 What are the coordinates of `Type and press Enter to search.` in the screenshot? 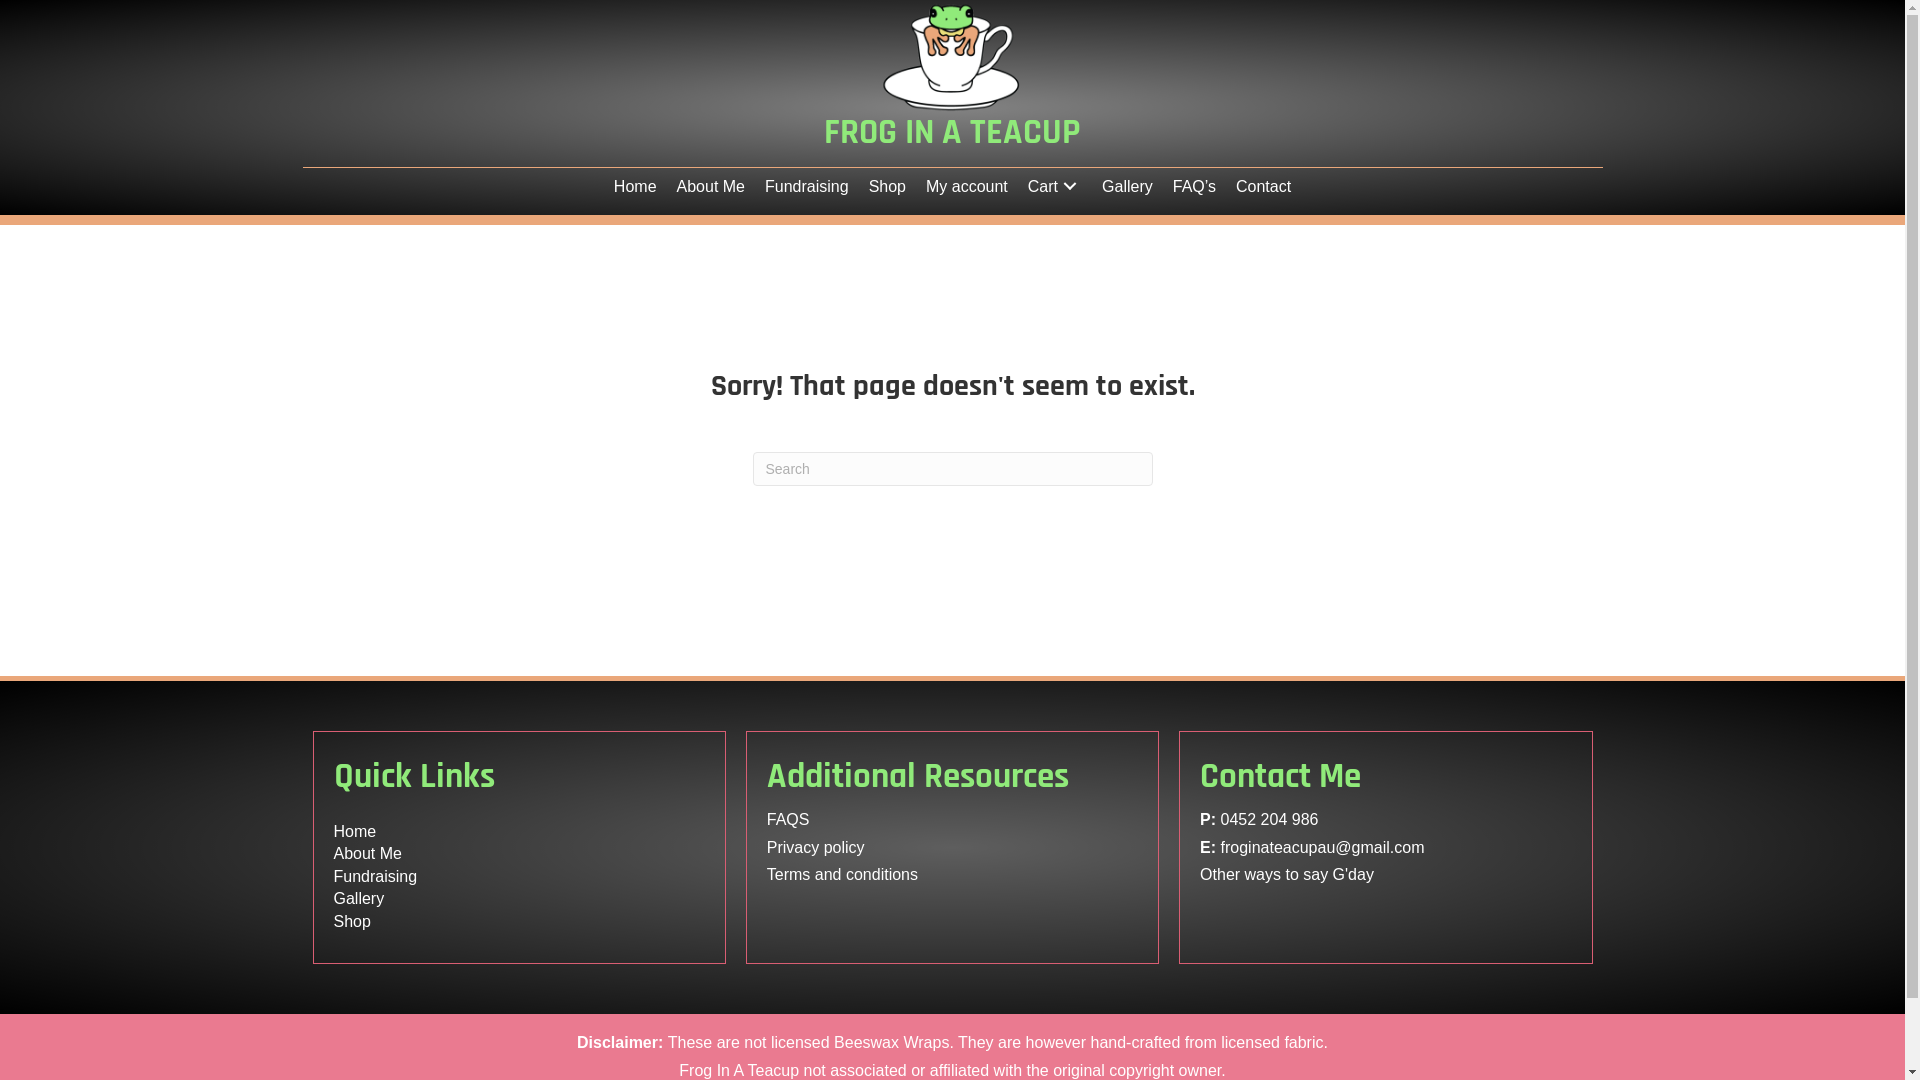 It's located at (952, 469).